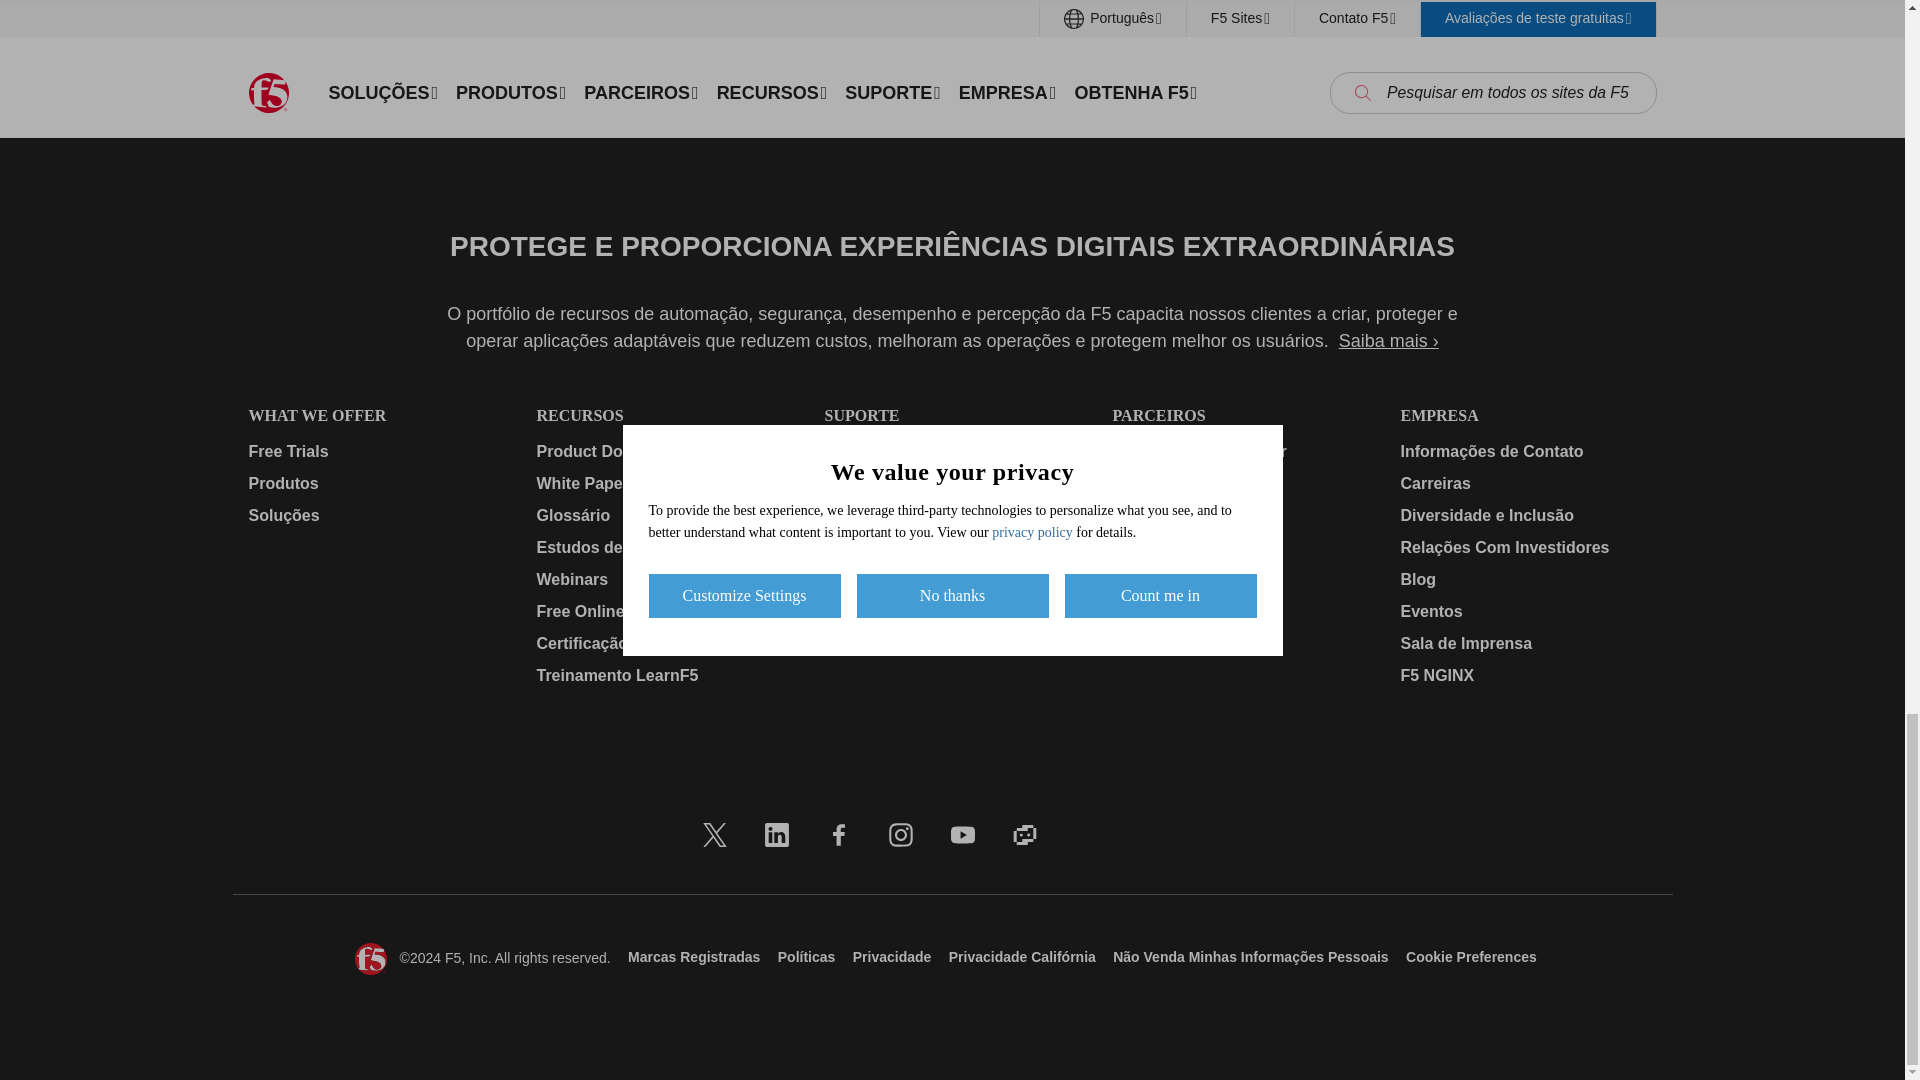  I want to click on Create a Service Request, so click(951, 548).